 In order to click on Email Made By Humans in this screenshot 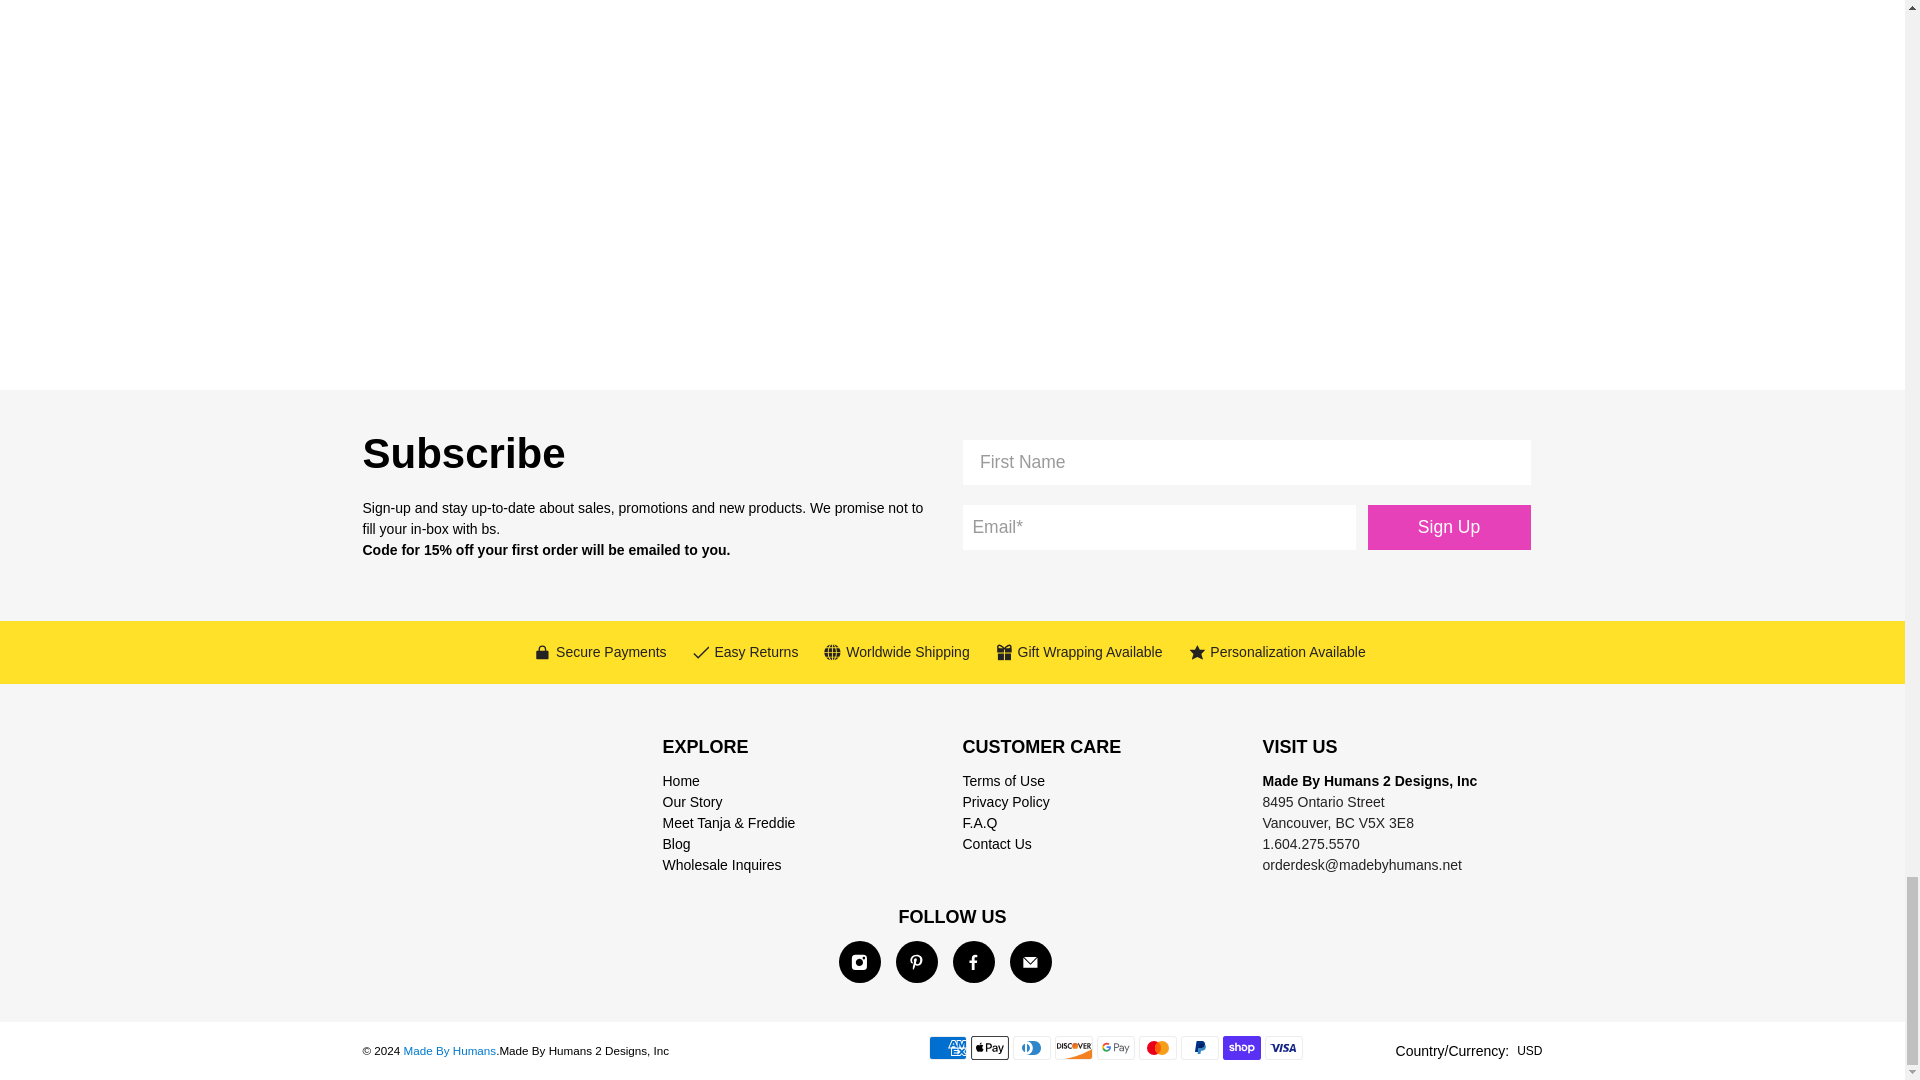, I will do `click(1030, 961)`.